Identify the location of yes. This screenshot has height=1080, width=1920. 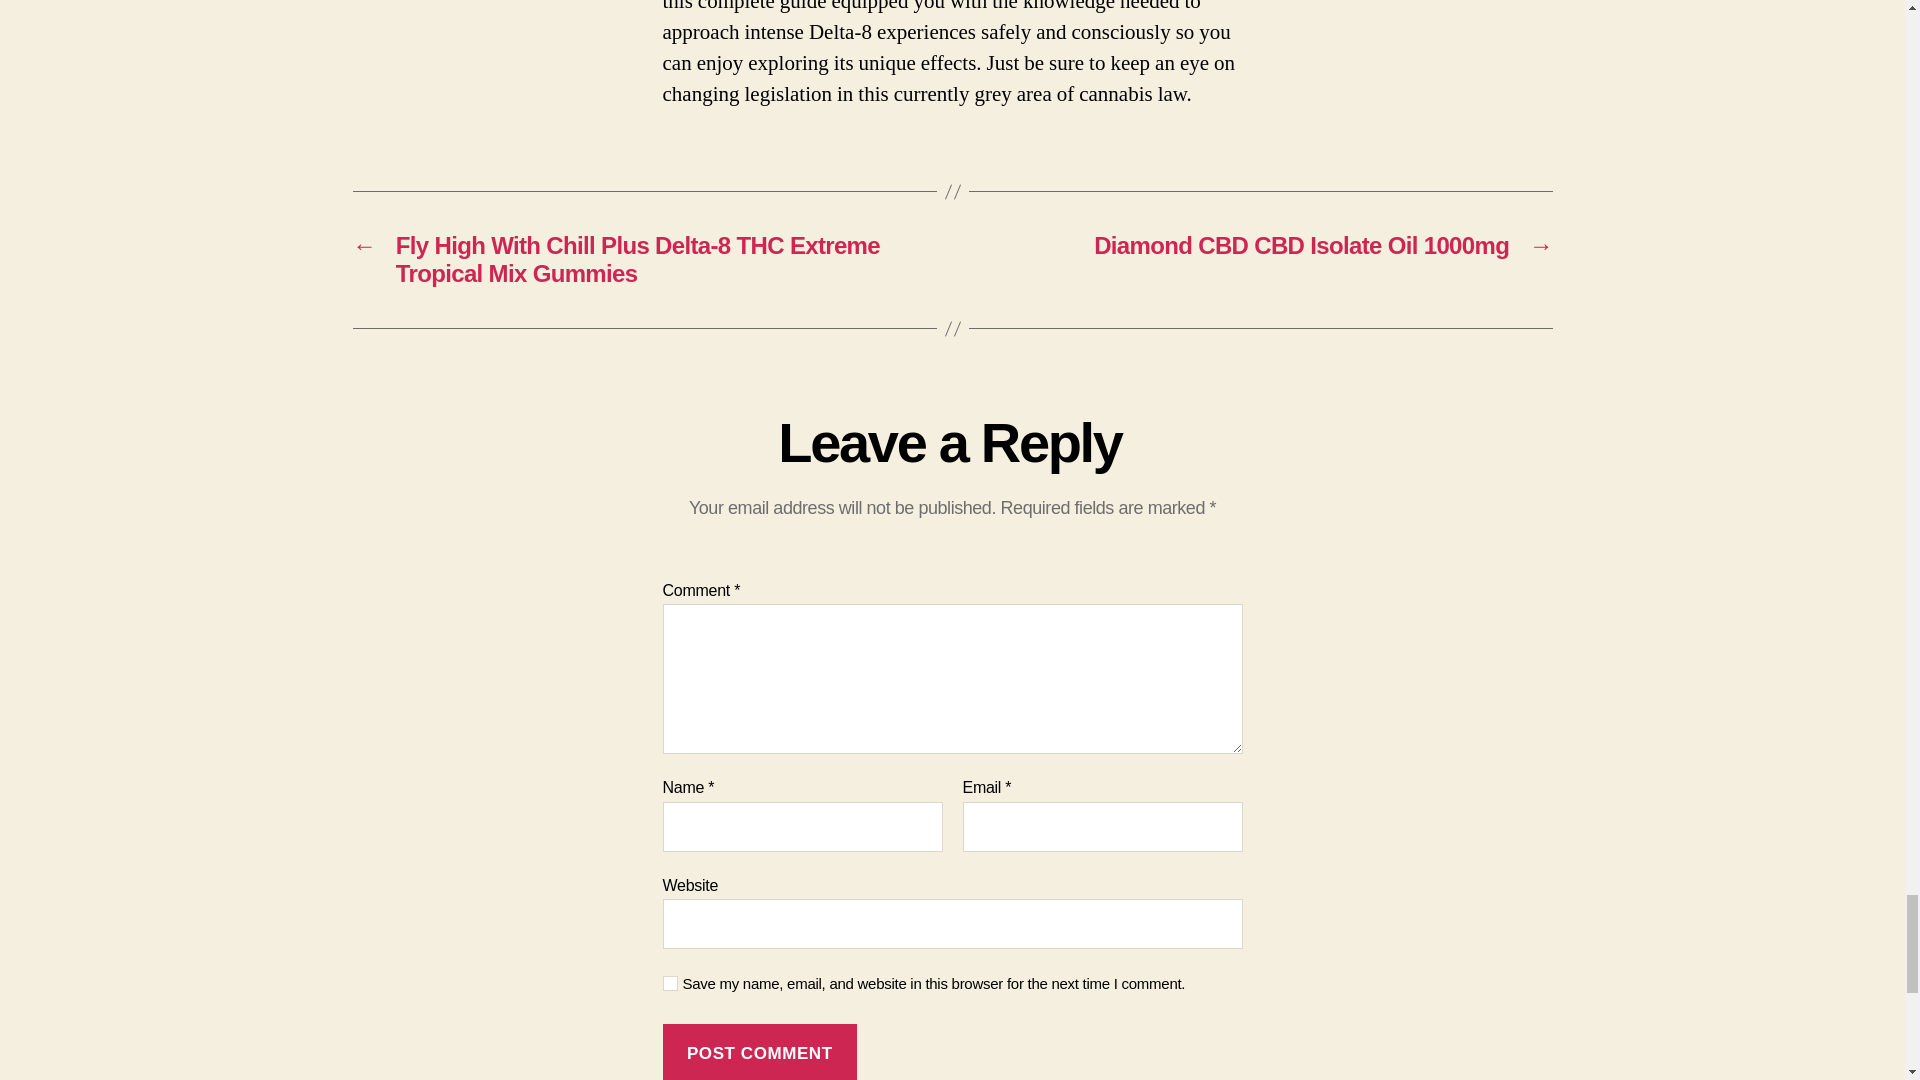
(670, 984).